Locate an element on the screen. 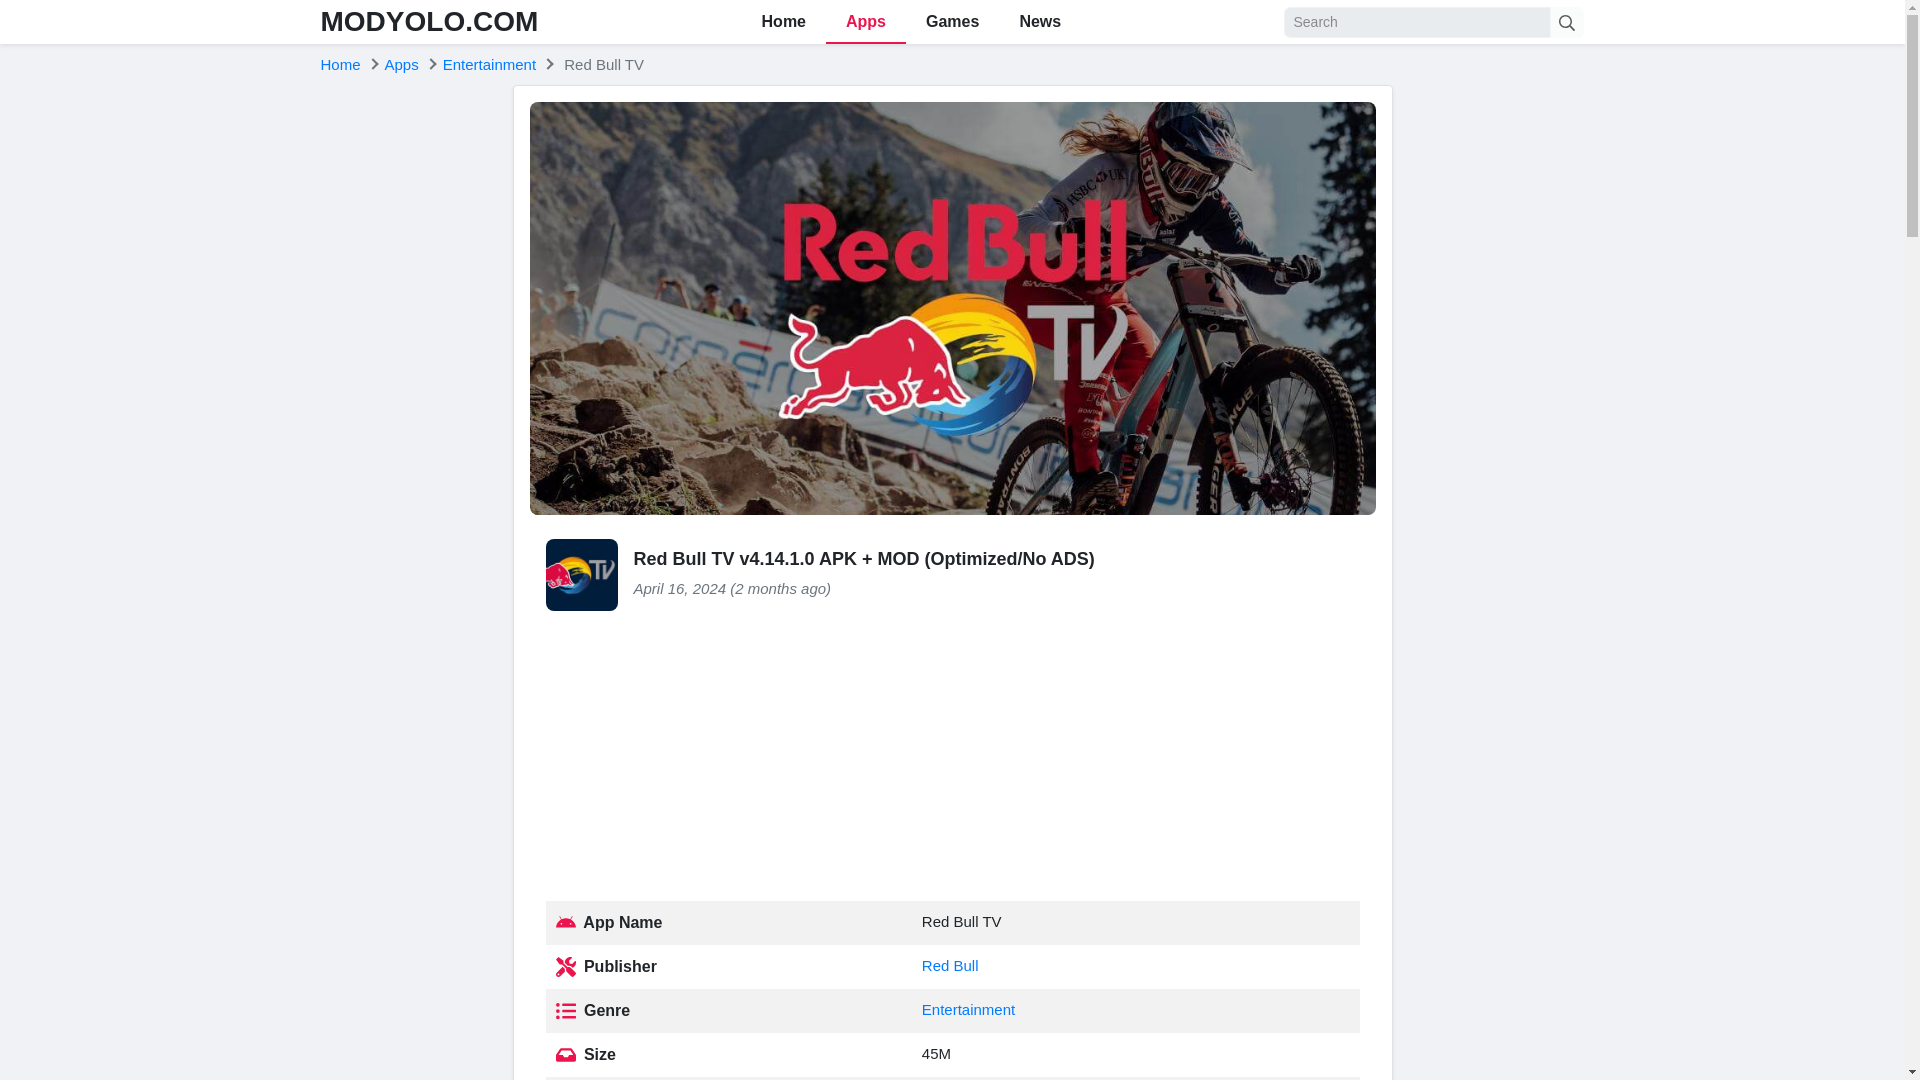 The height and width of the screenshot is (1080, 1920). Red Bull is located at coordinates (950, 965).